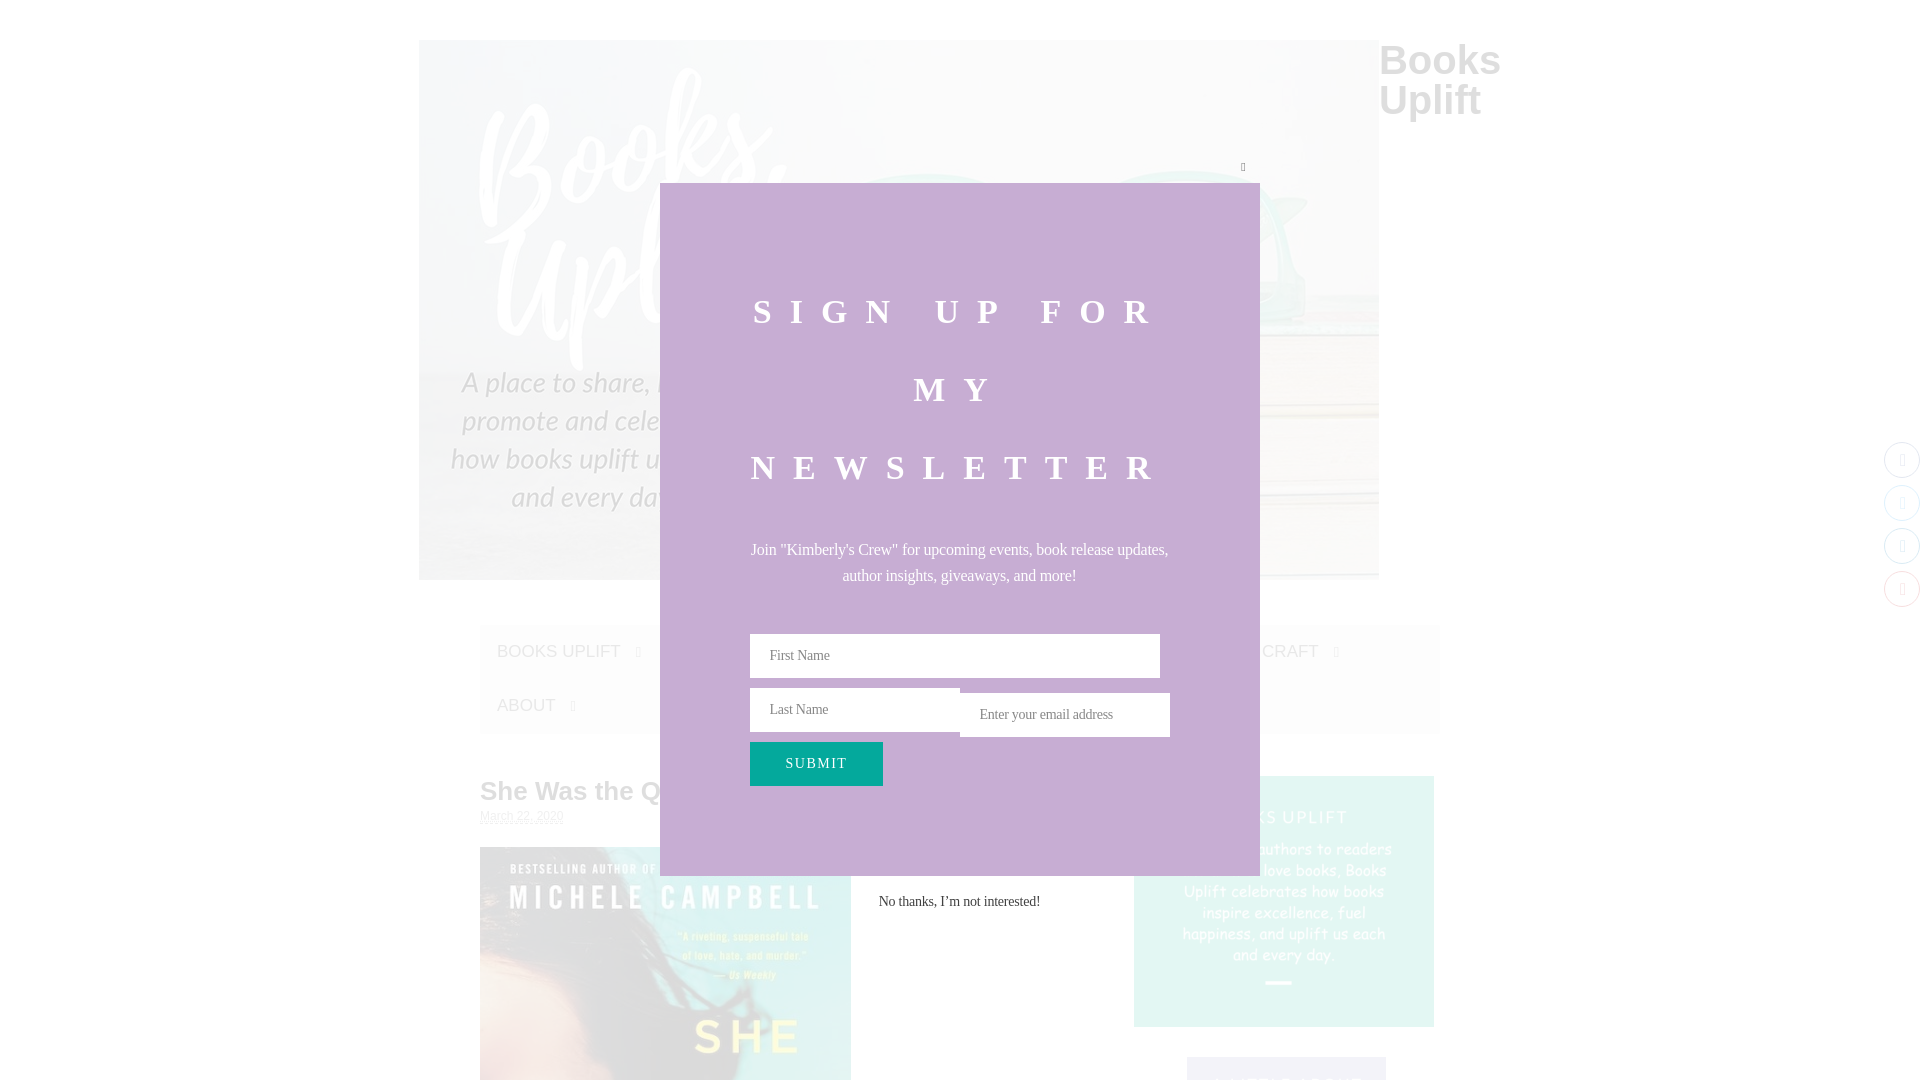  Describe the element at coordinates (1272, 652) in the screenshot. I see `BOOK CRAFT` at that location.